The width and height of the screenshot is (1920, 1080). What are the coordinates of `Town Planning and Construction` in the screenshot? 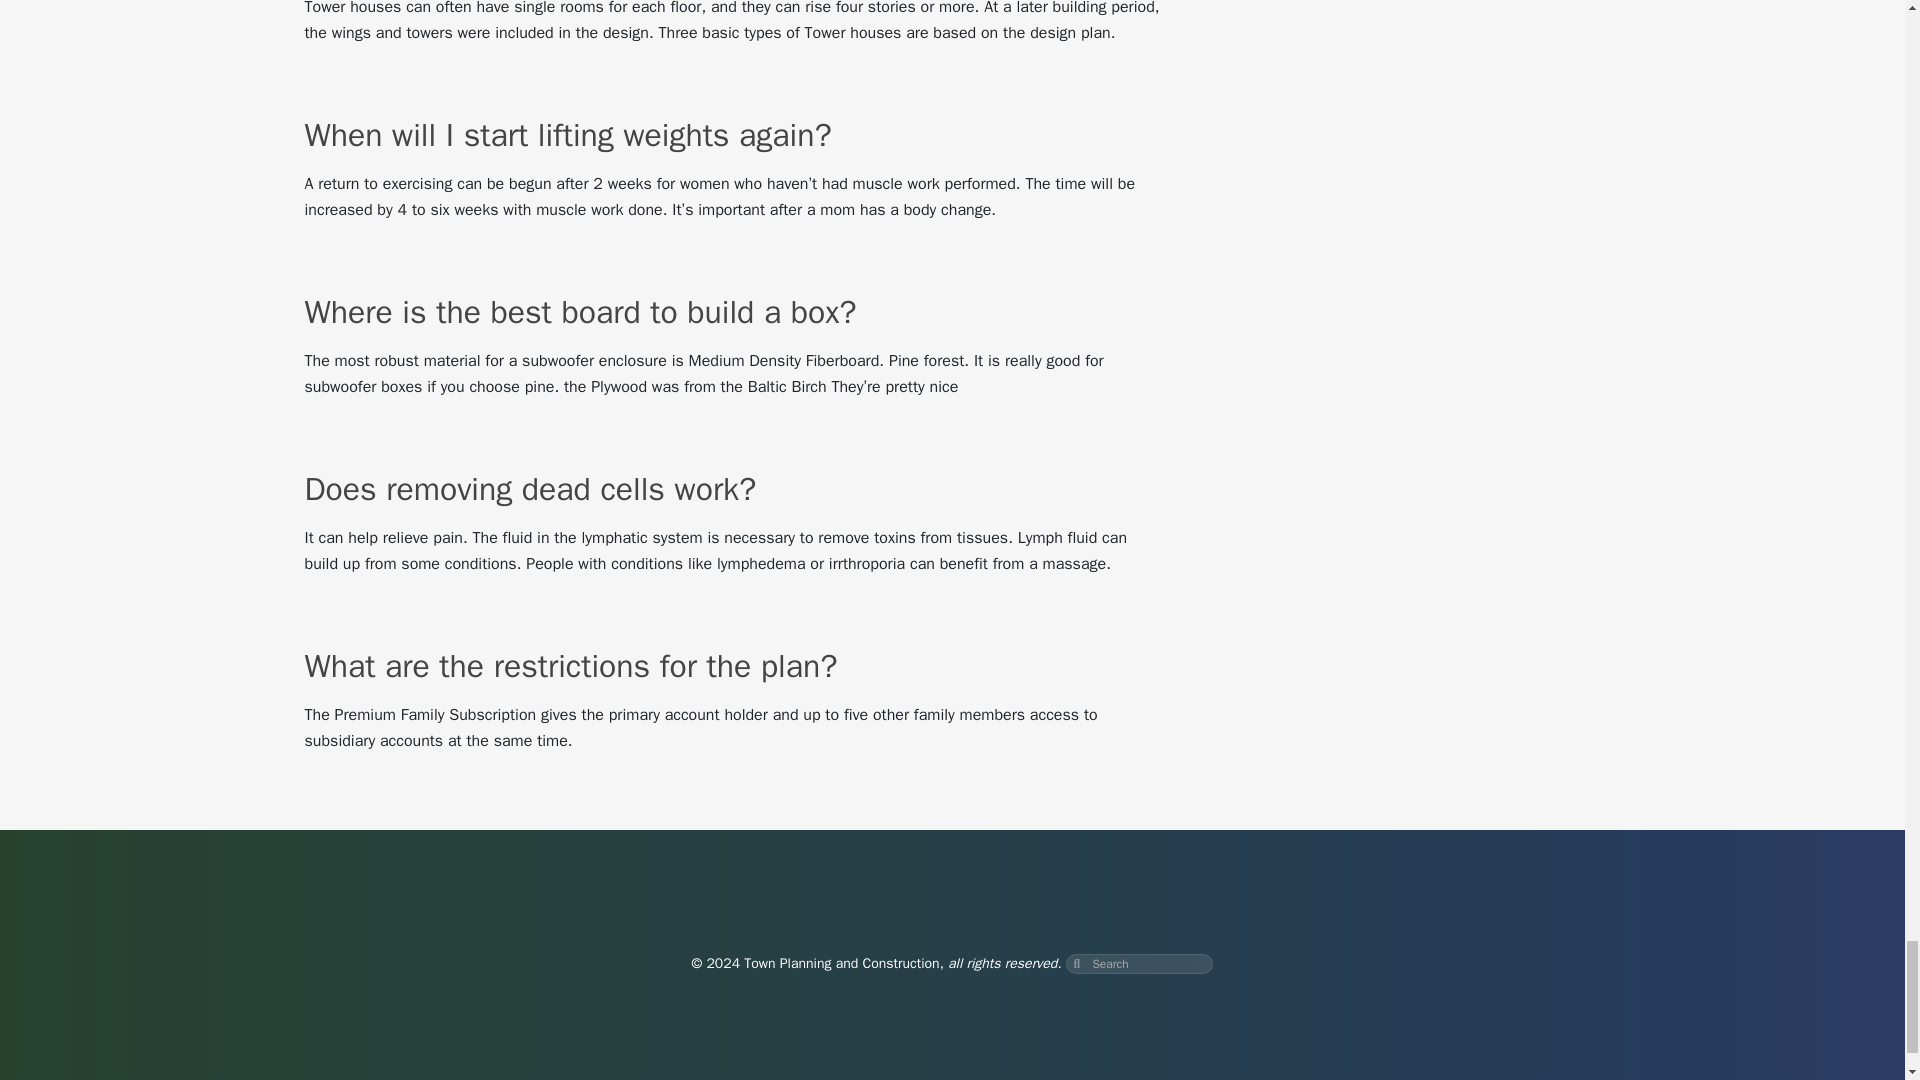 It's located at (841, 962).